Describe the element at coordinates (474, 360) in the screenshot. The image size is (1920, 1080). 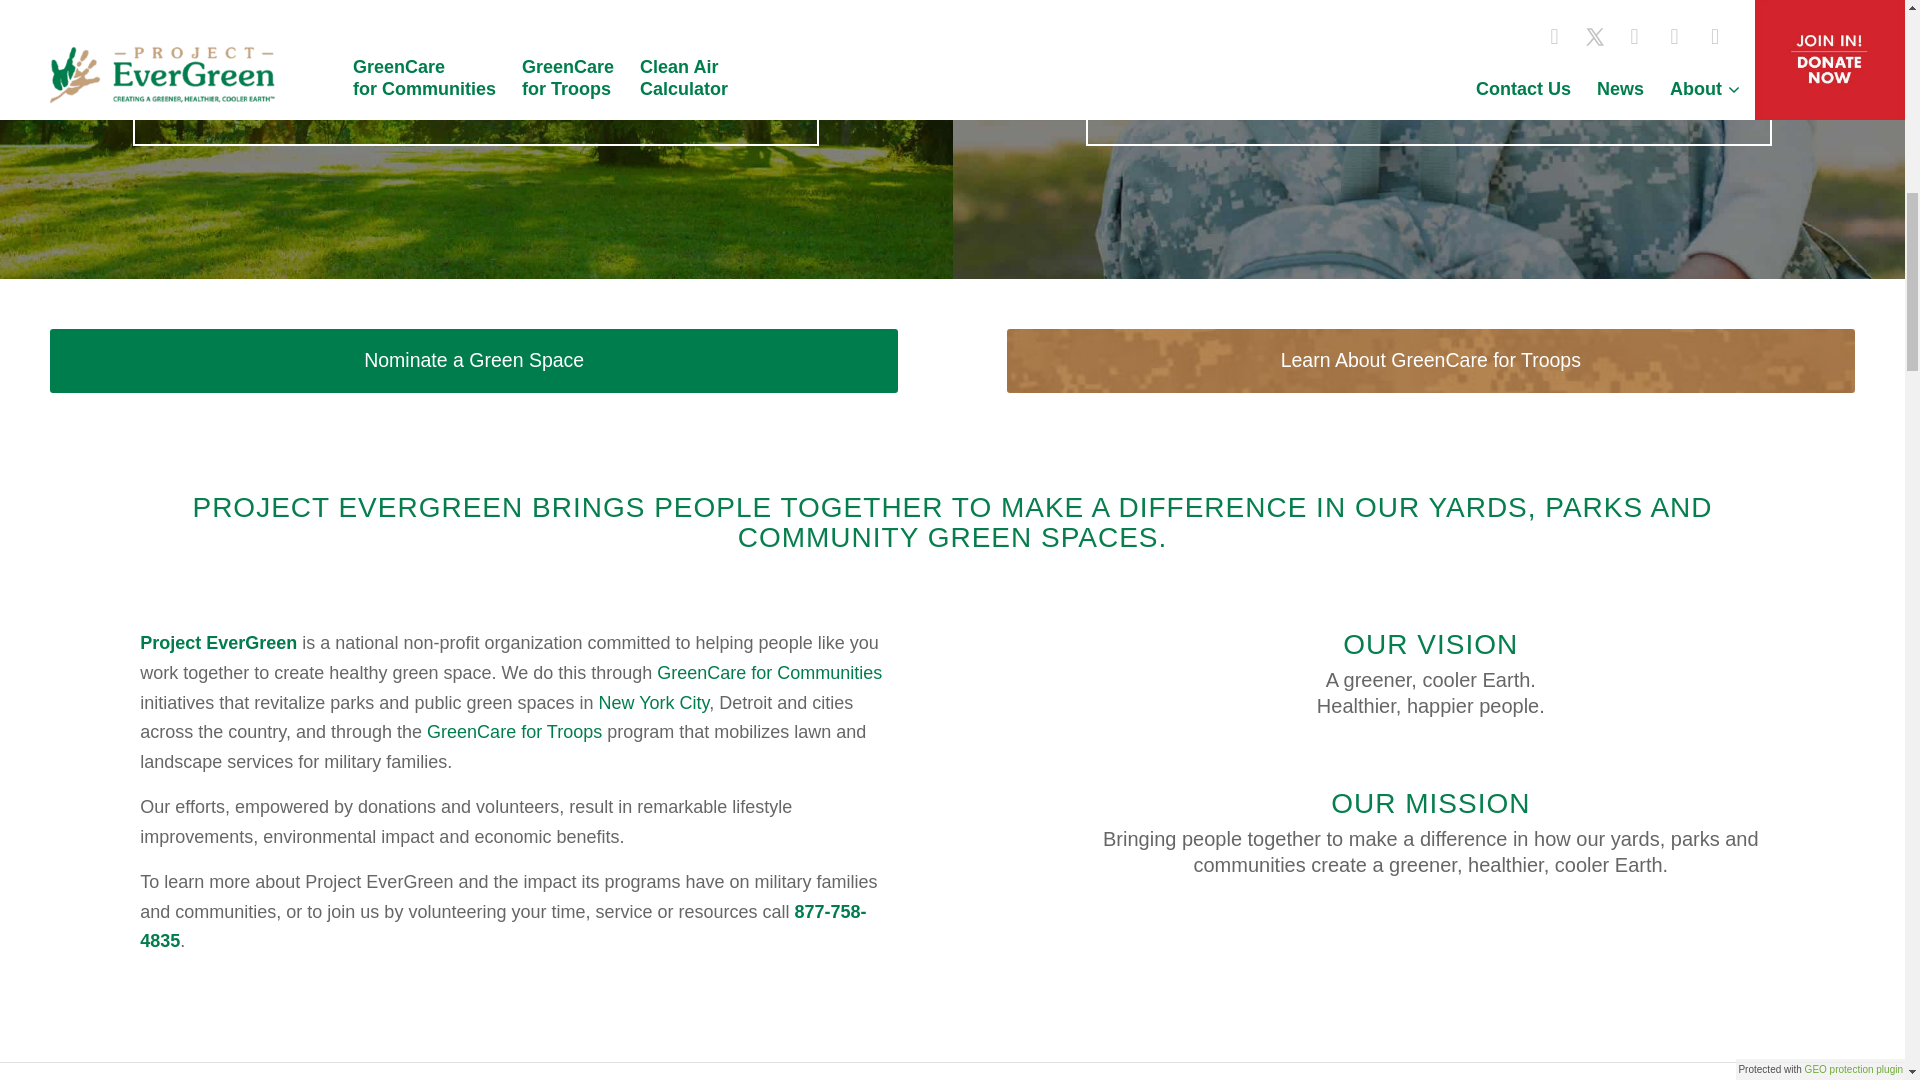
I see `Nominate a Green Space` at that location.